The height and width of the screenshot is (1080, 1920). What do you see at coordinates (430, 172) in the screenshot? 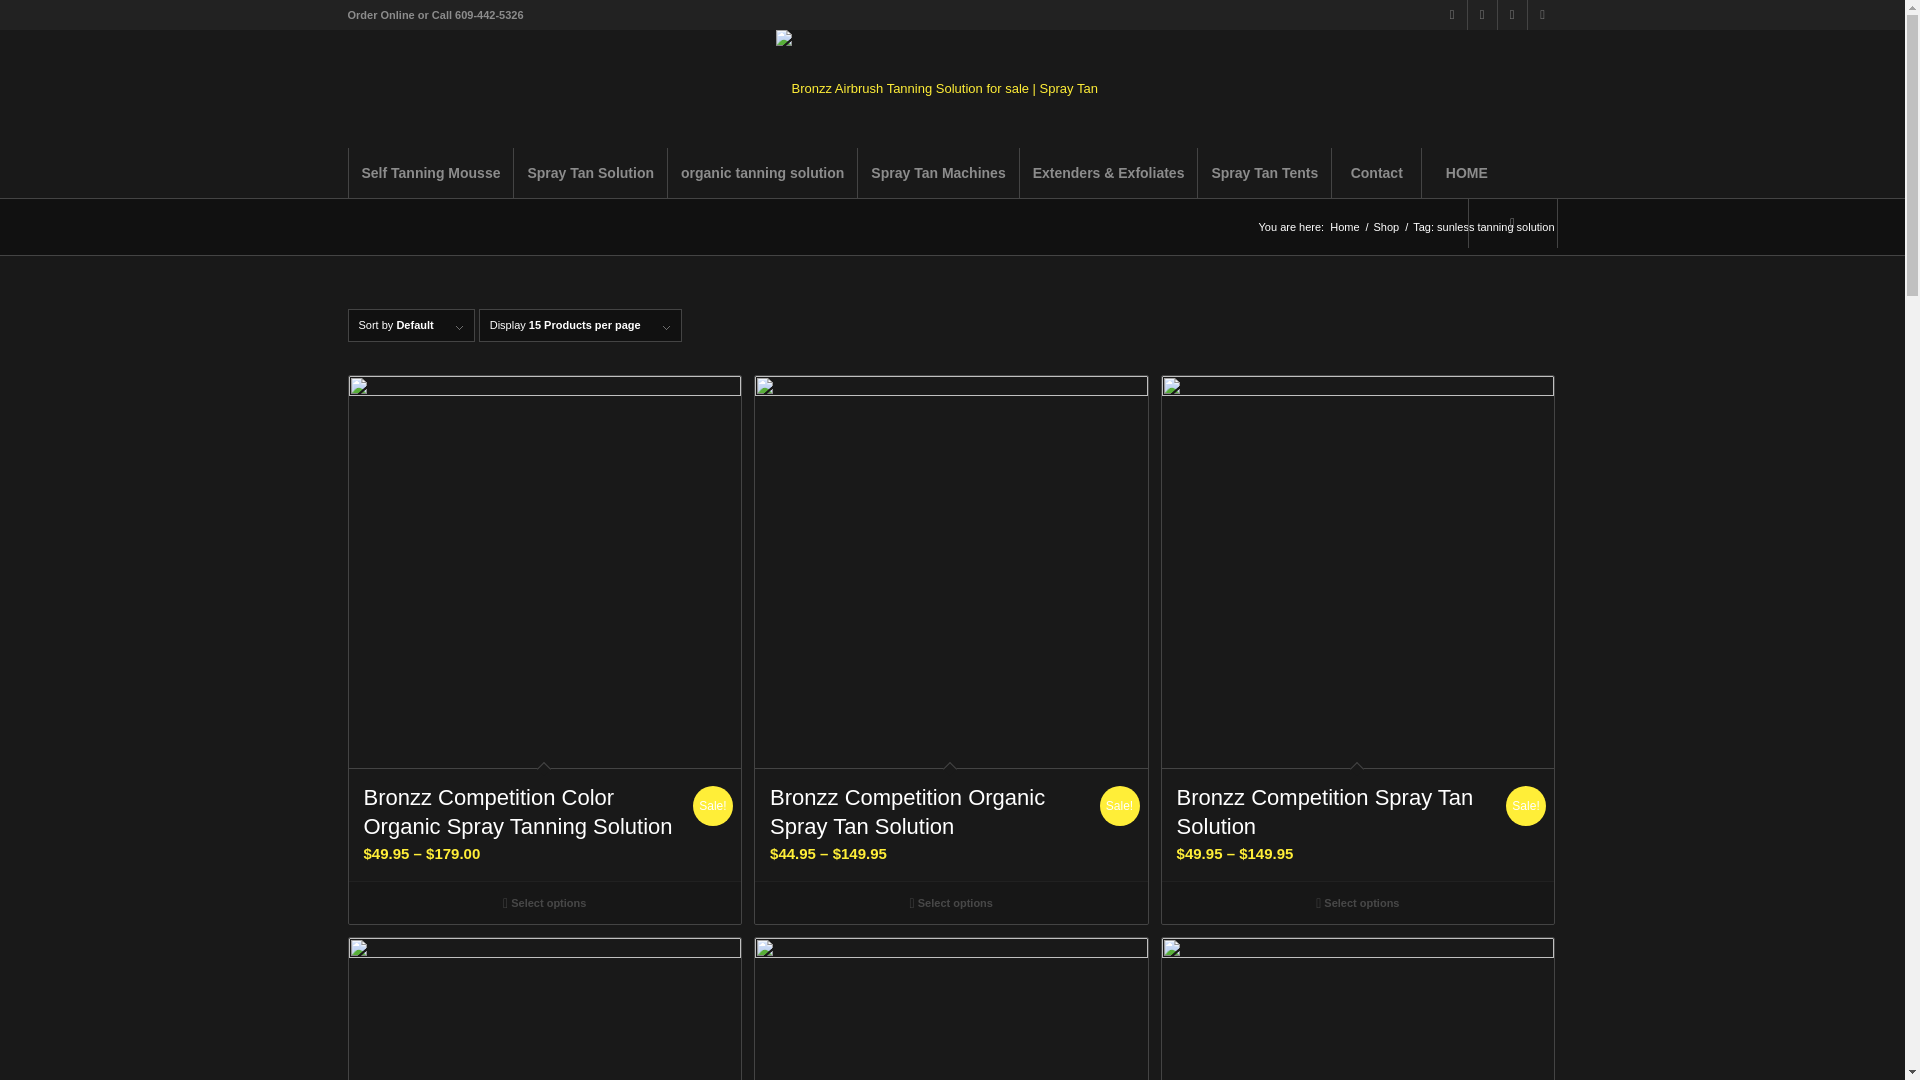
I see `Self Tanning Mousse` at bounding box center [430, 172].